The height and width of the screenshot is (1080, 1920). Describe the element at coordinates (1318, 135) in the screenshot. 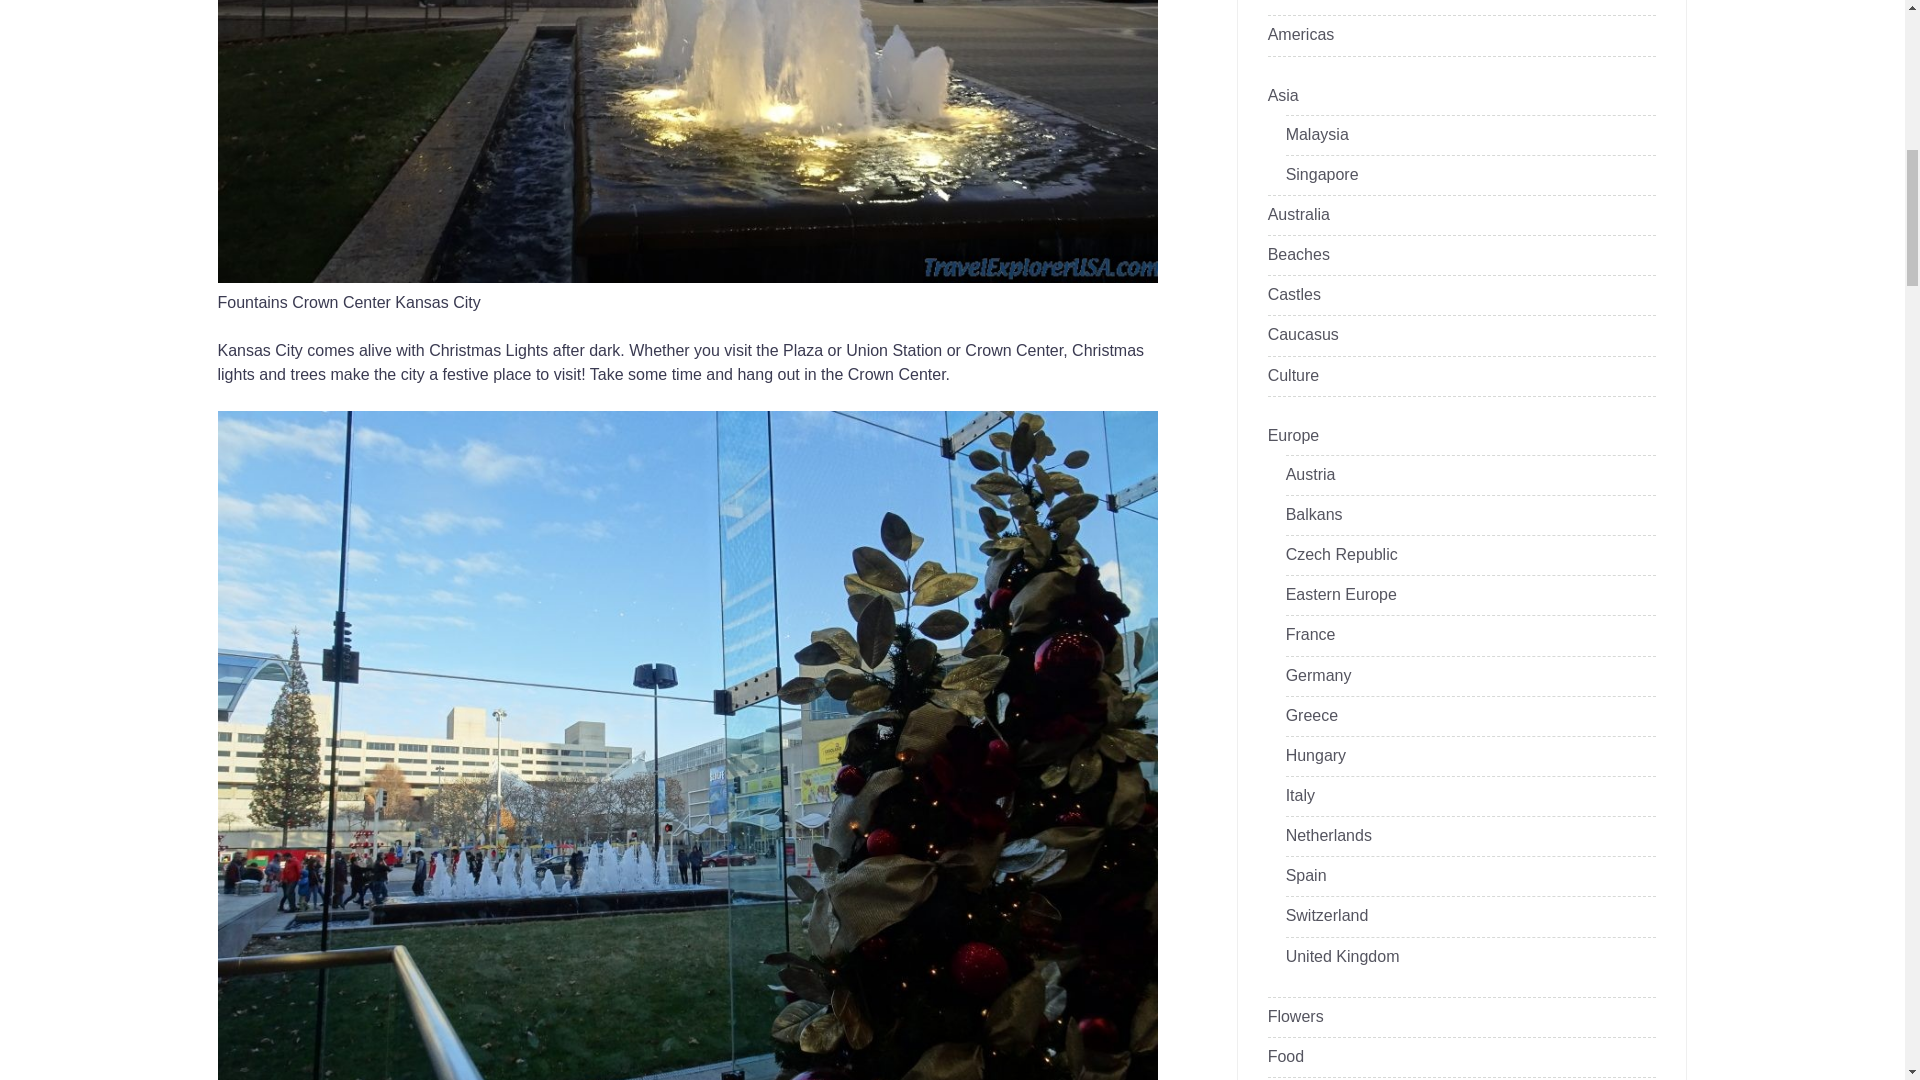

I see `Malaysia` at that location.